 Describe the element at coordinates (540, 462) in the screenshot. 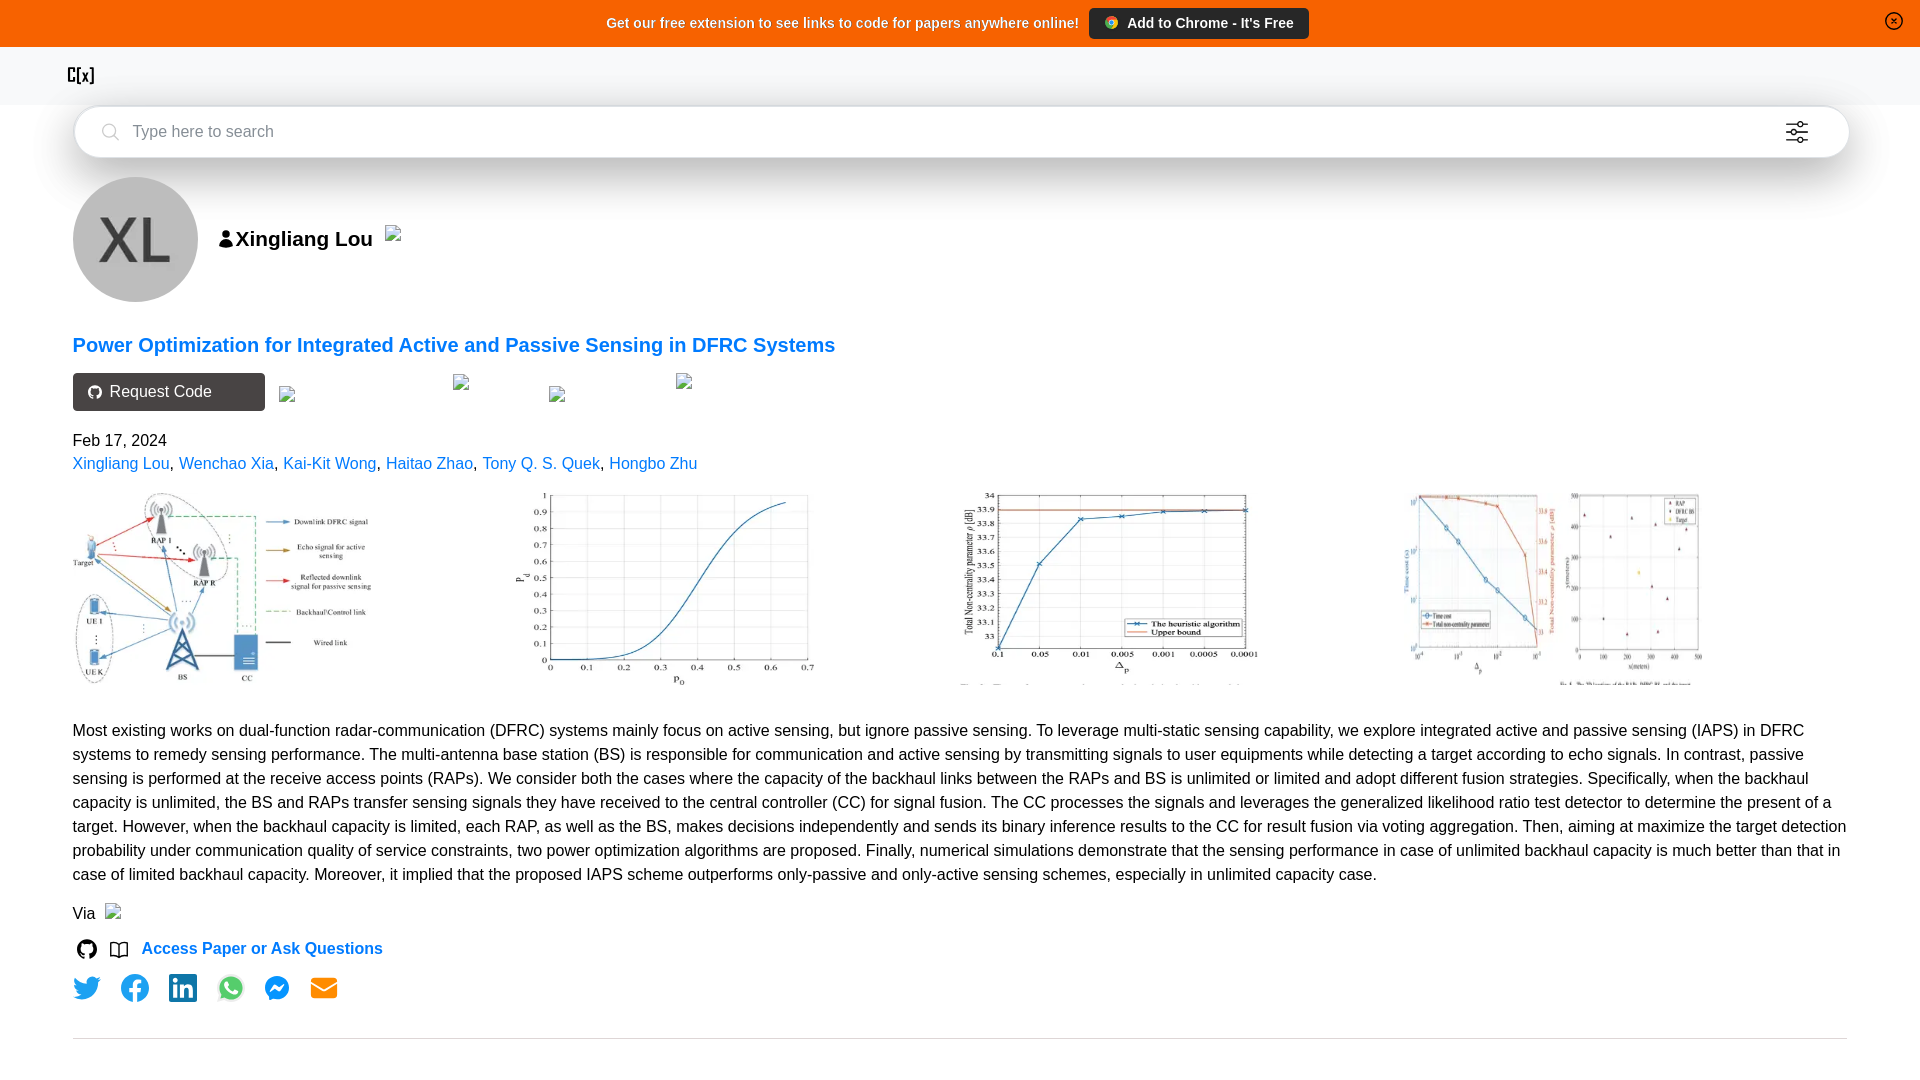

I see `Tony Q. S. Quek` at that location.